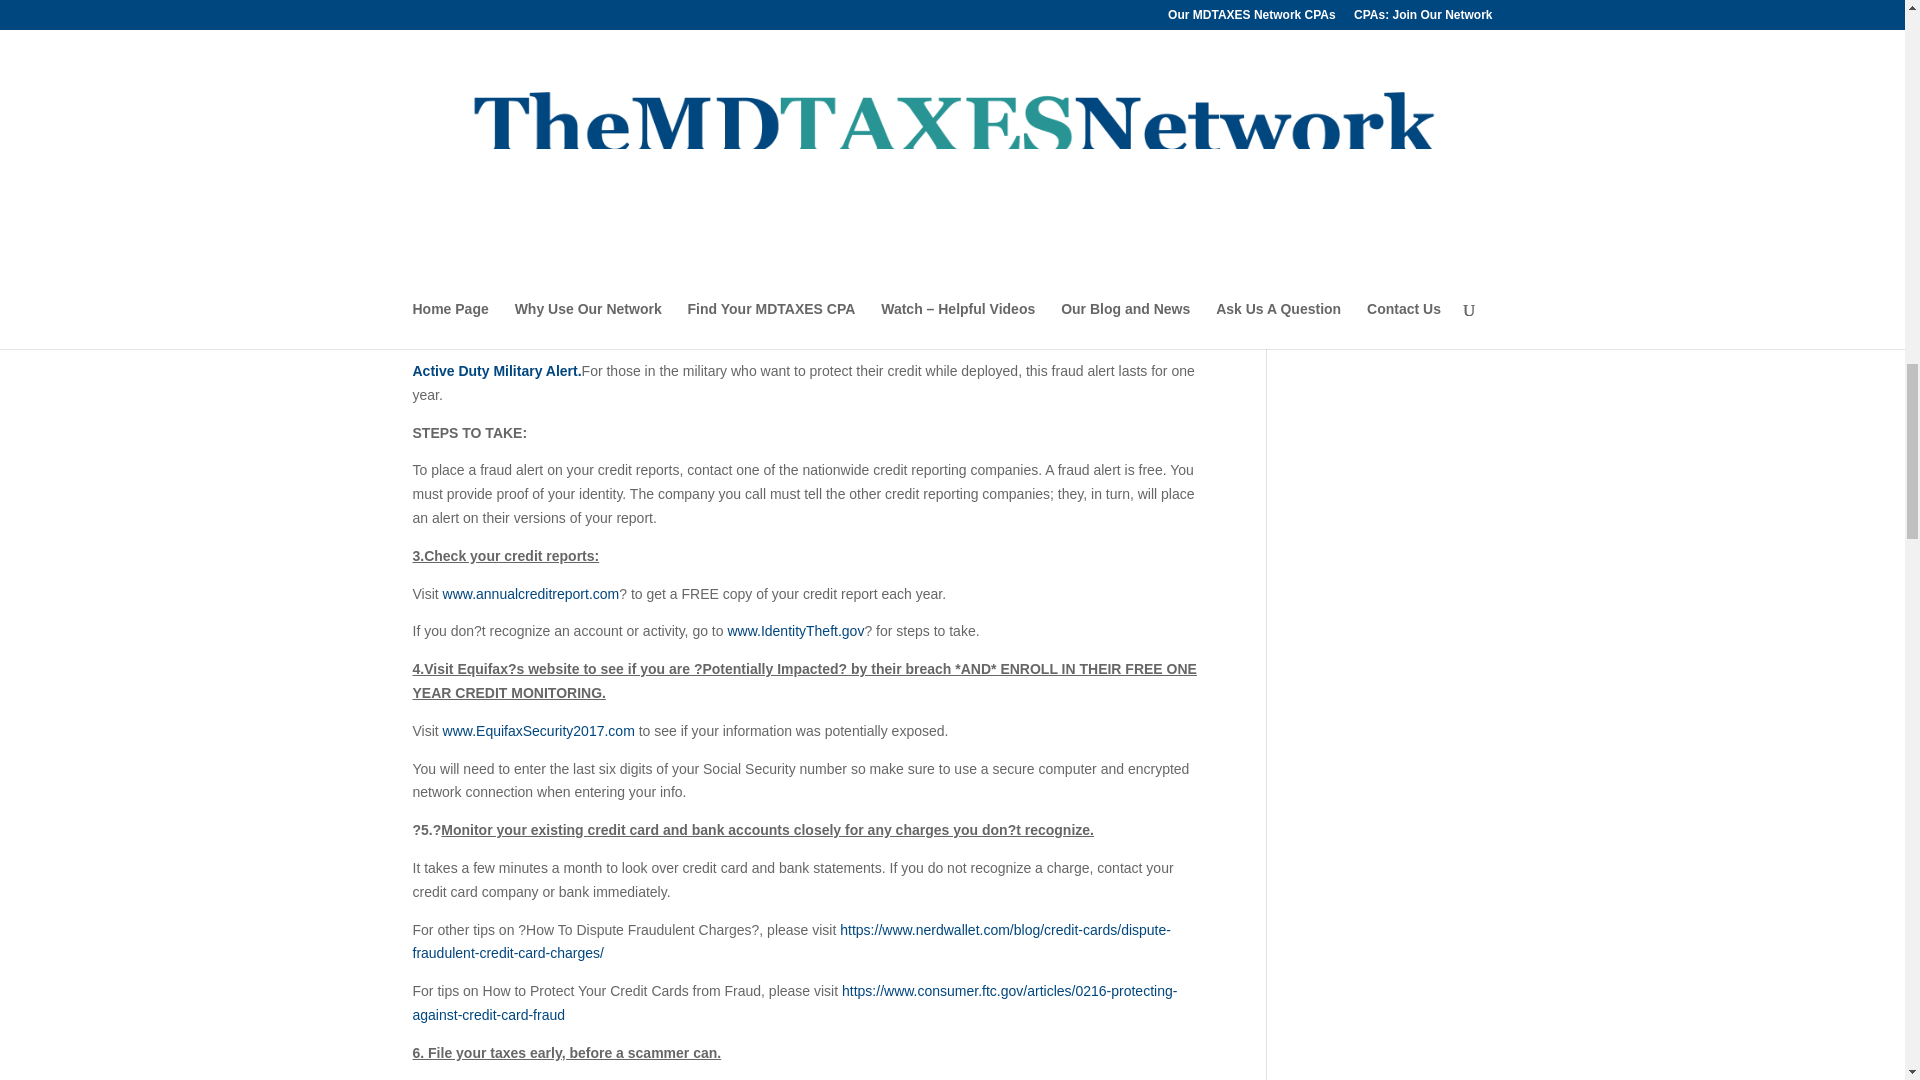 The width and height of the screenshot is (1920, 1080). I want to click on Active Duty Military Alert., so click(496, 370).